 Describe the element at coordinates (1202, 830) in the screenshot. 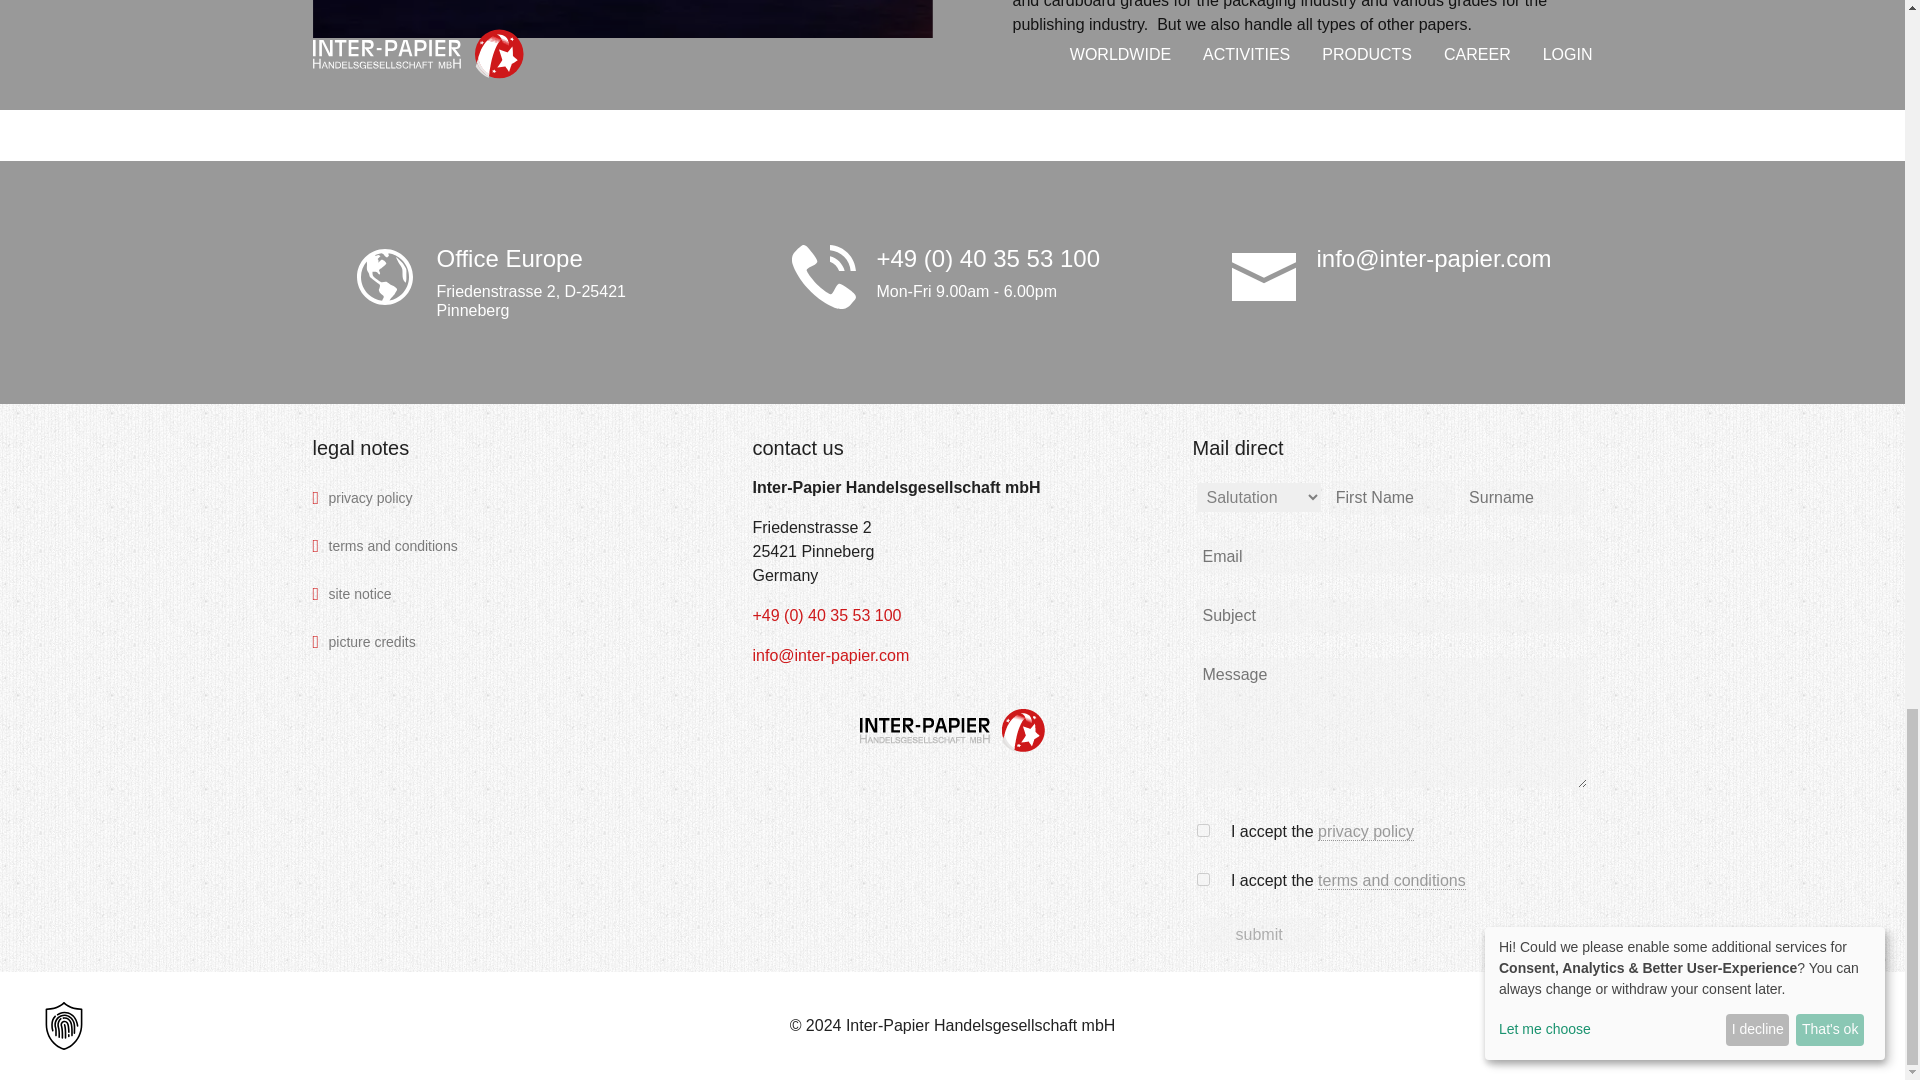

I see `accepted` at that location.